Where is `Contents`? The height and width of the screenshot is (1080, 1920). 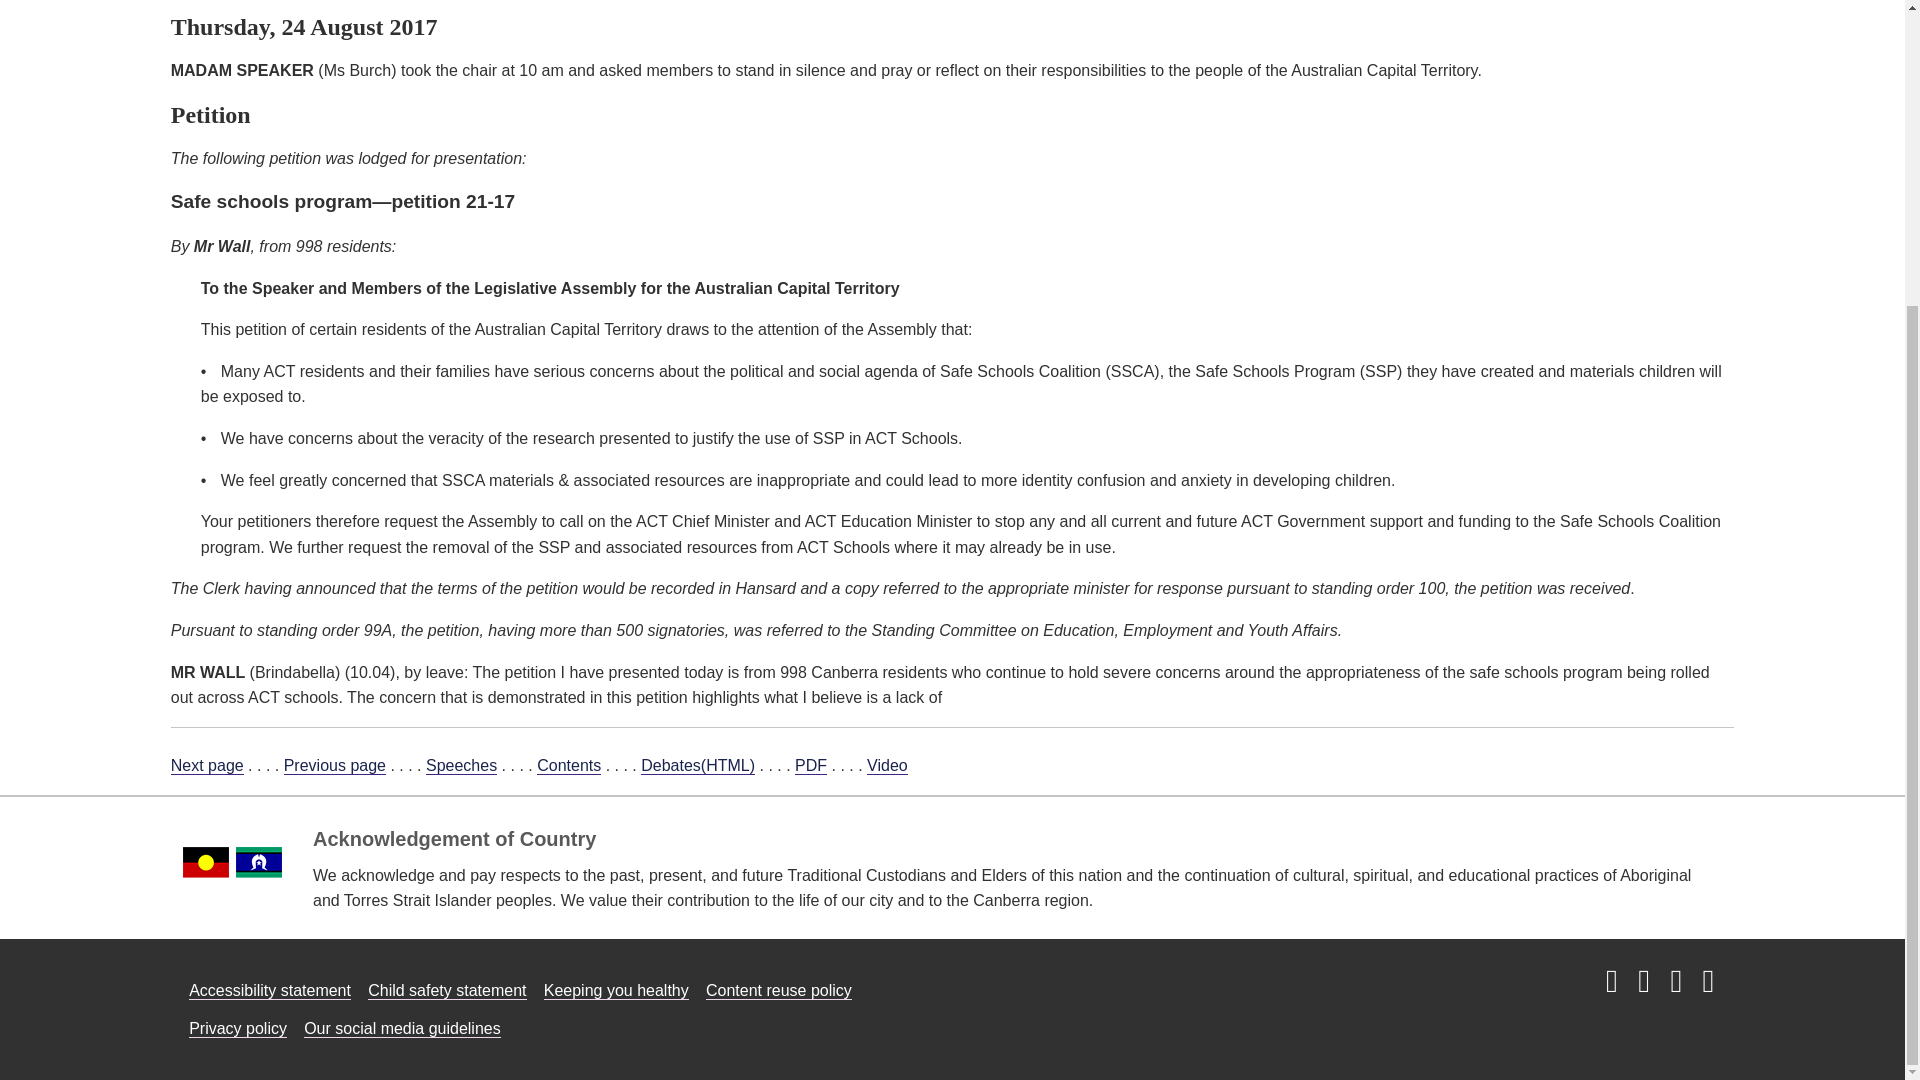 Contents is located at coordinates (568, 766).